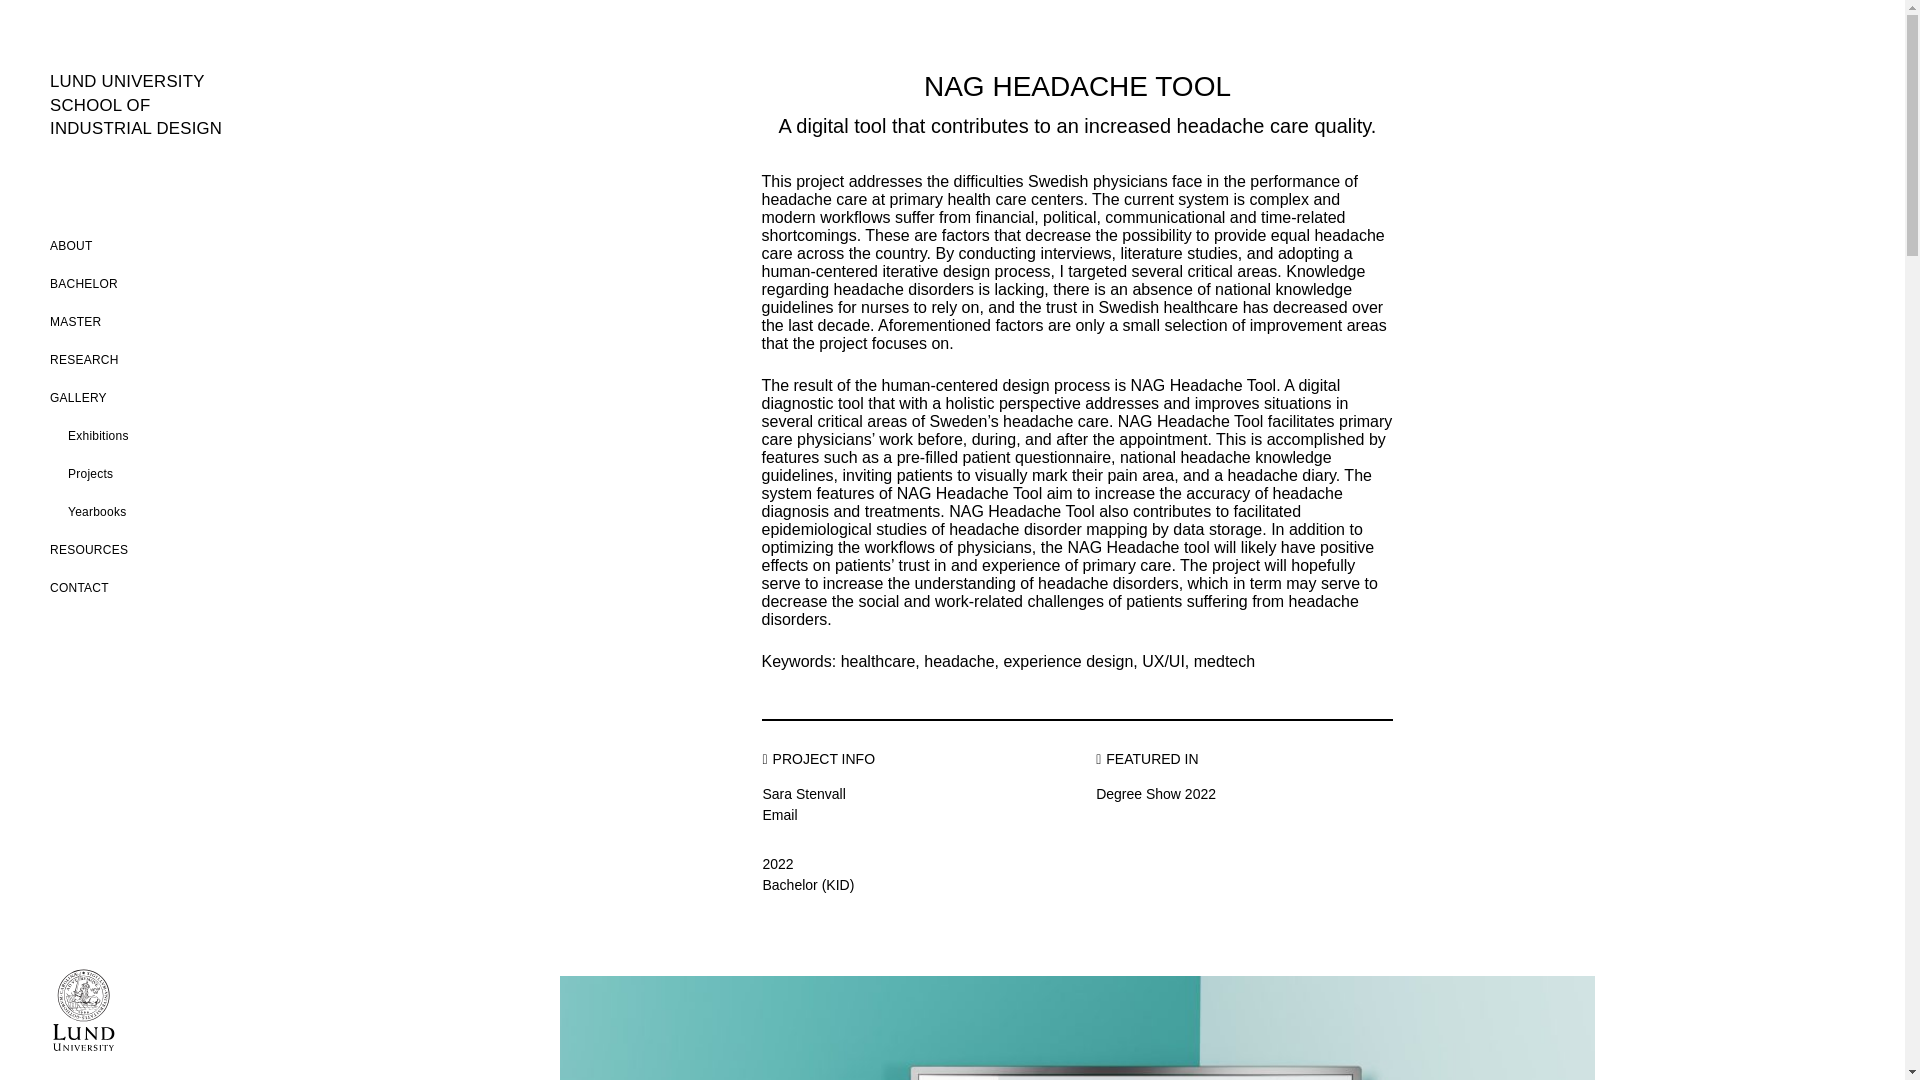 Image resolution: width=1920 pixels, height=1080 pixels. Describe the element at coordinates (83, 283) in the screenshot. I see `MASTER` at that location.